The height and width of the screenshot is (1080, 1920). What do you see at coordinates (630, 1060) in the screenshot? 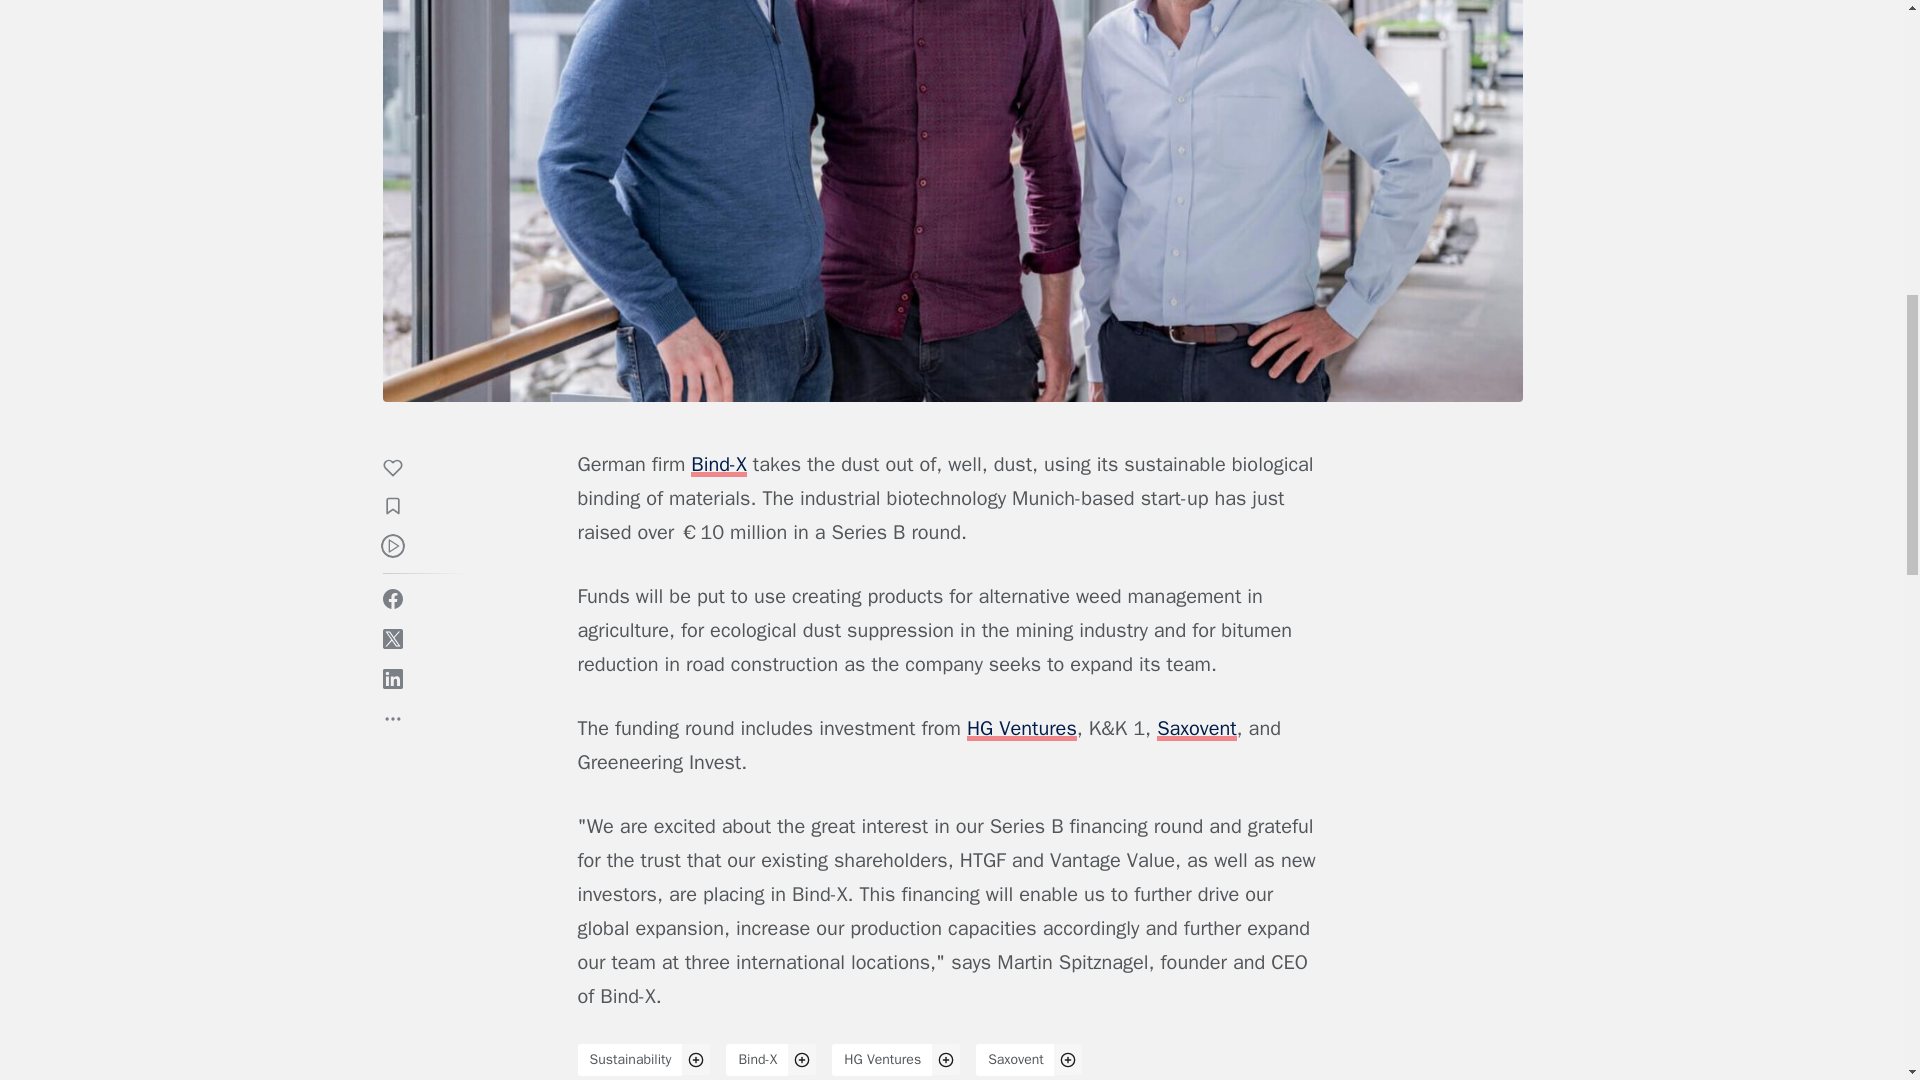
I see `Sustainability` at bounding box center [630, 1060].